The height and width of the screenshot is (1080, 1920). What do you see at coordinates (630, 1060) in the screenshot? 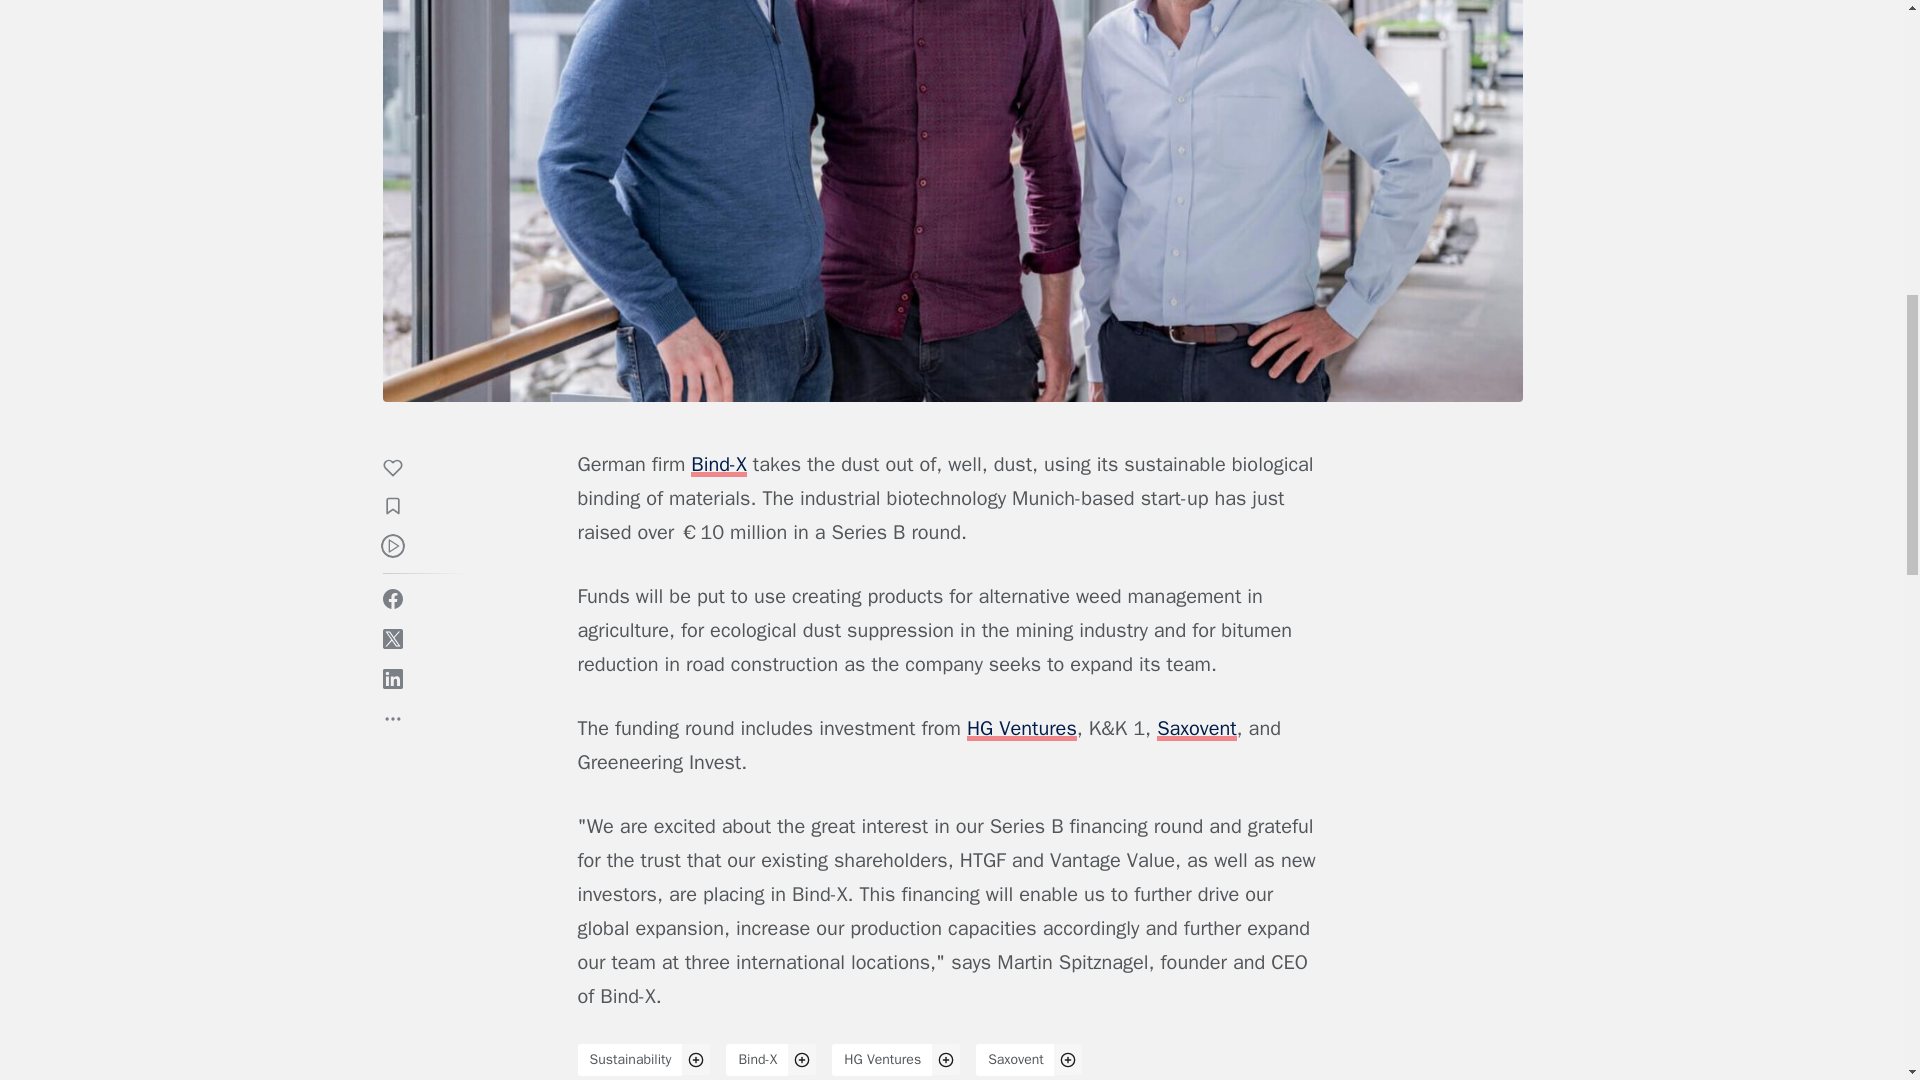
I see `Sustainability` at bounding box center [630, 1060].